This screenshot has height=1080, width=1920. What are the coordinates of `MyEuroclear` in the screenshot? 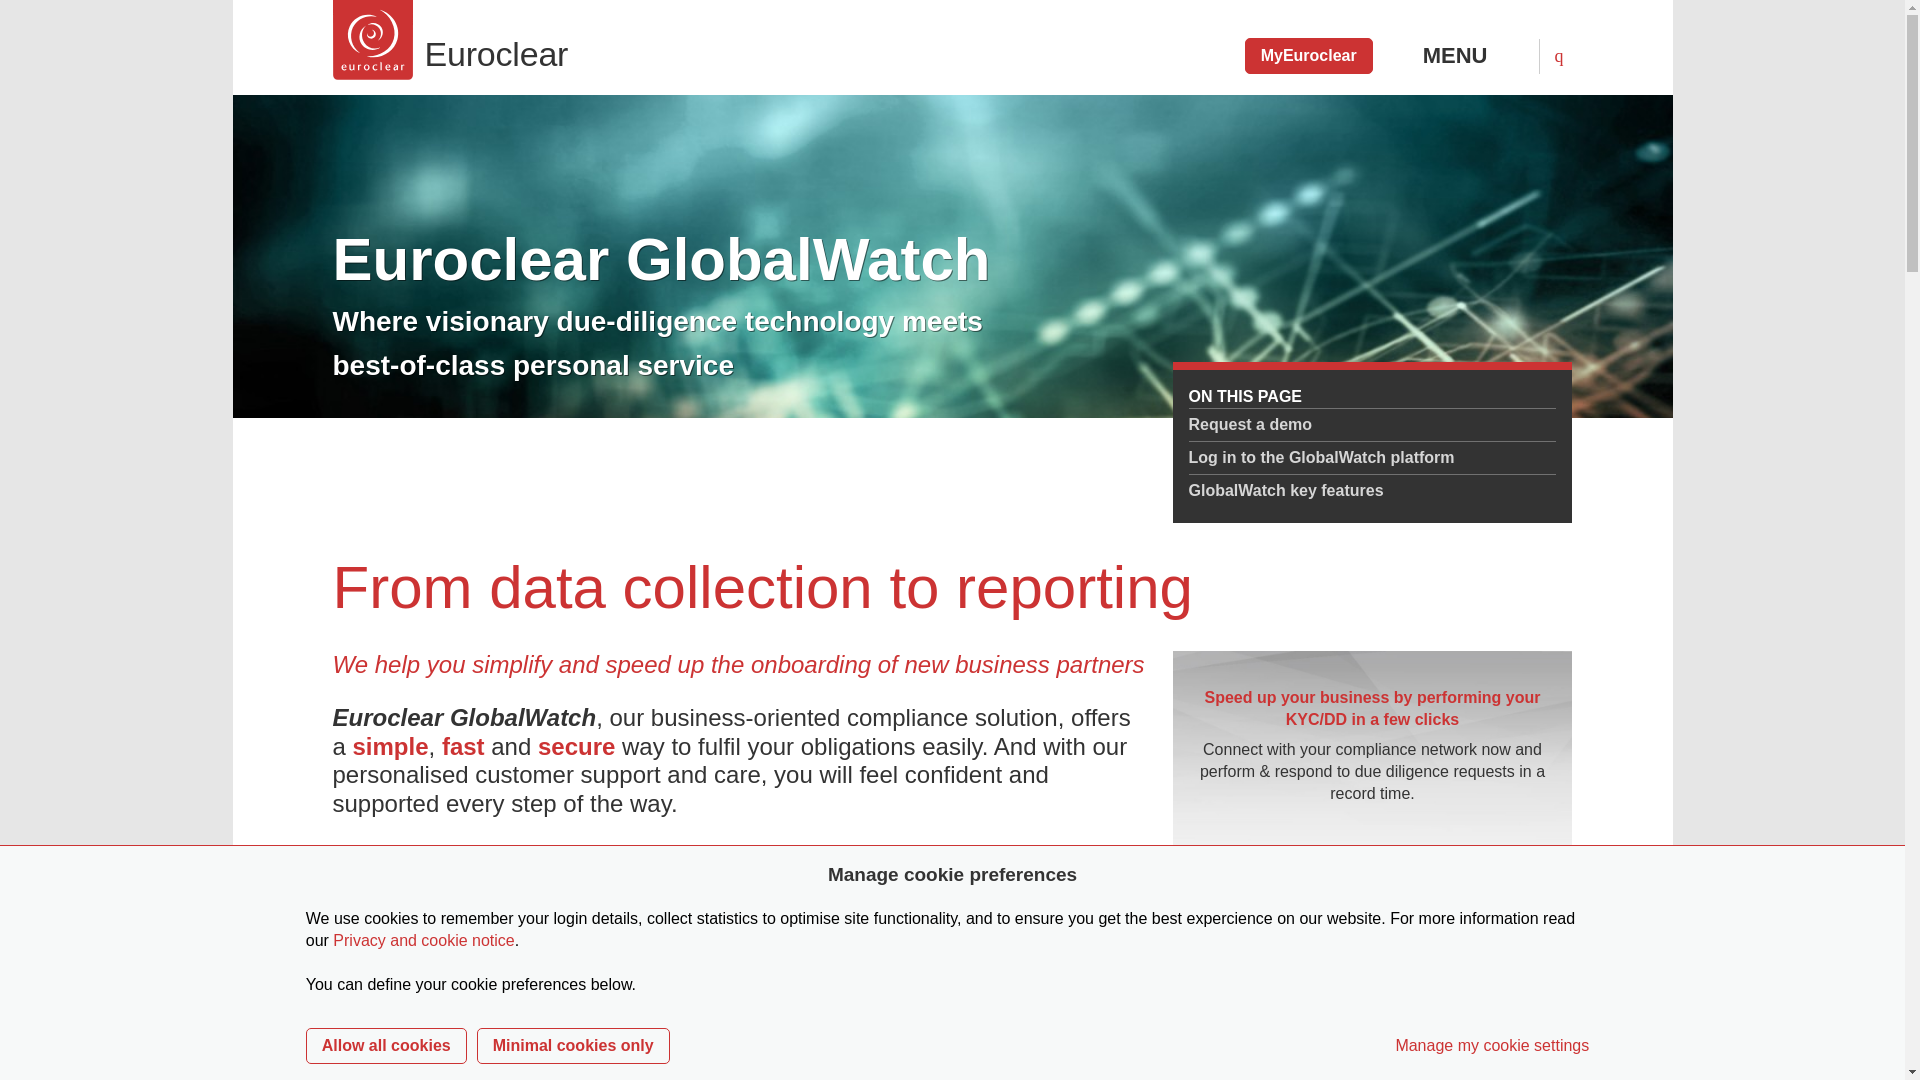 It's located at (1308, 56).